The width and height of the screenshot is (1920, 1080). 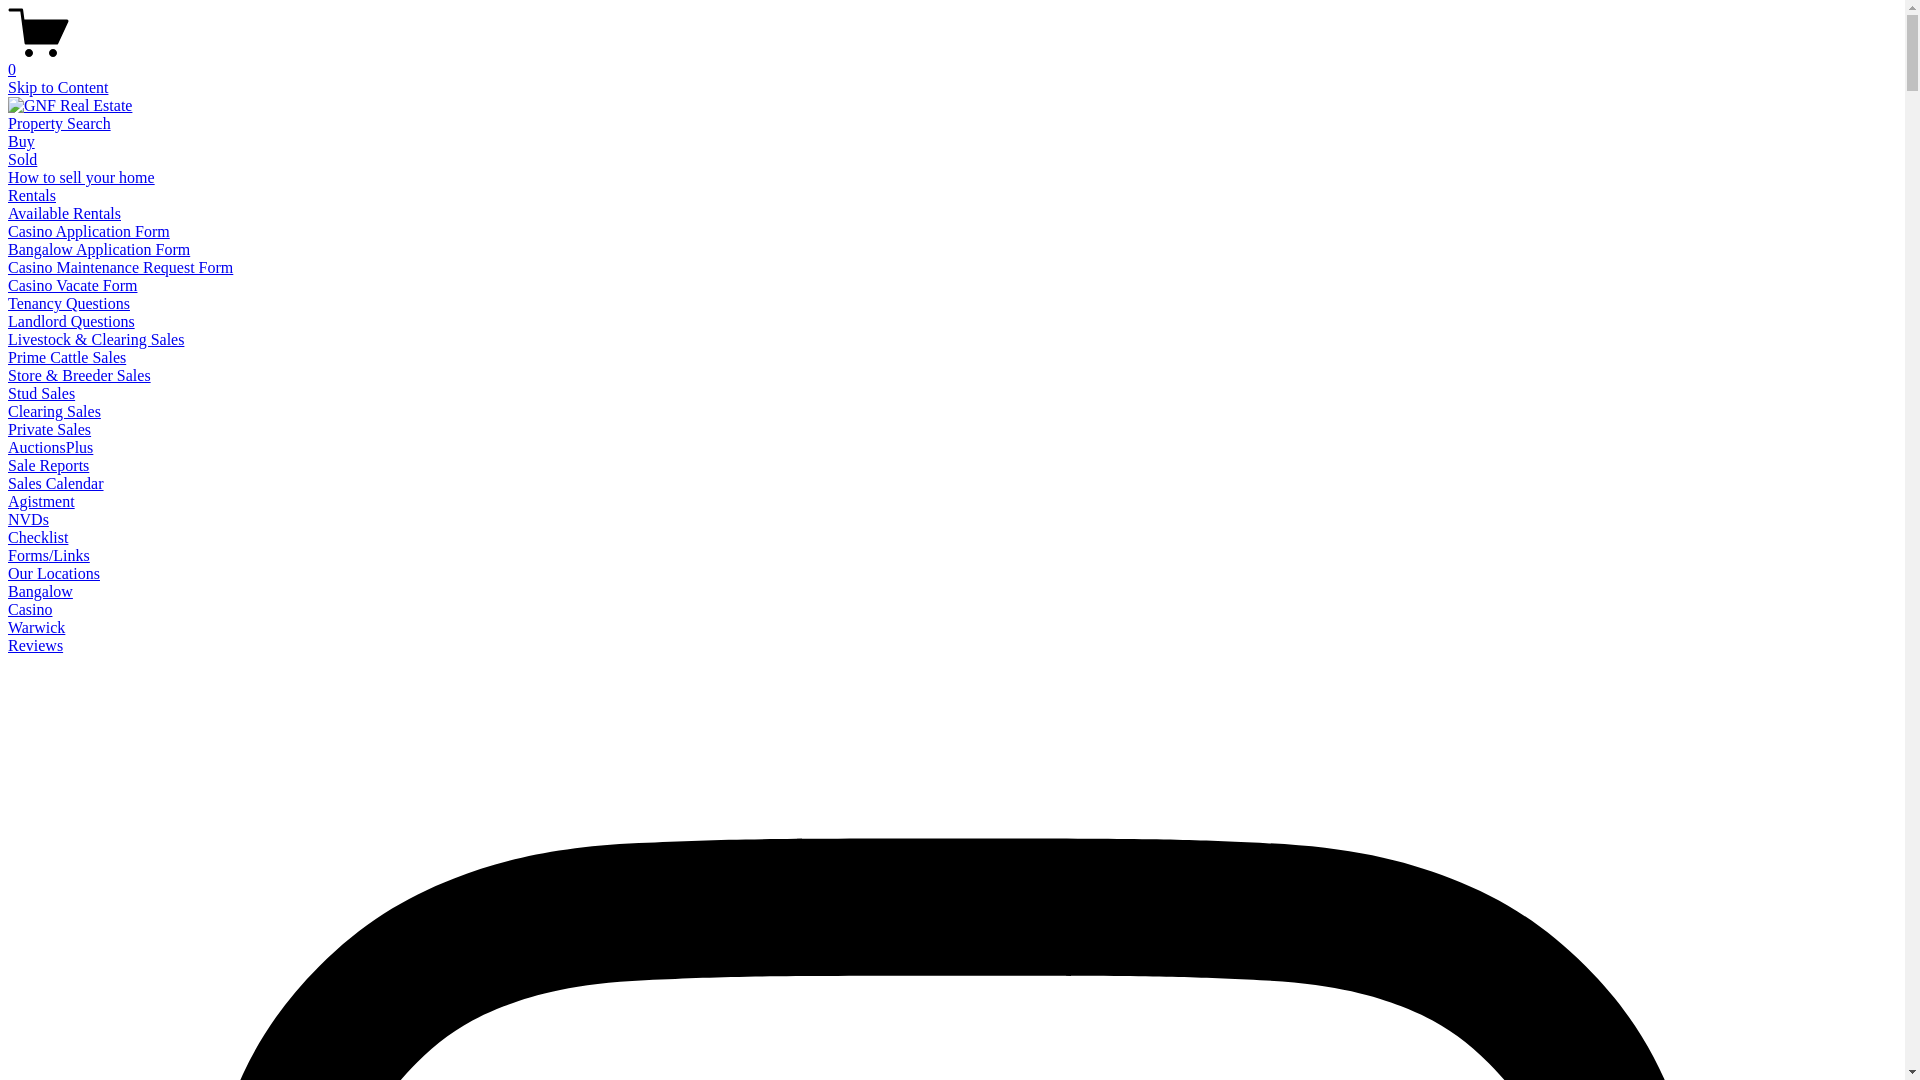 What do you see at coordinates (69, 303) in the screenshot?
I see `Tenancy Questions` at bounding box center [69, 303].